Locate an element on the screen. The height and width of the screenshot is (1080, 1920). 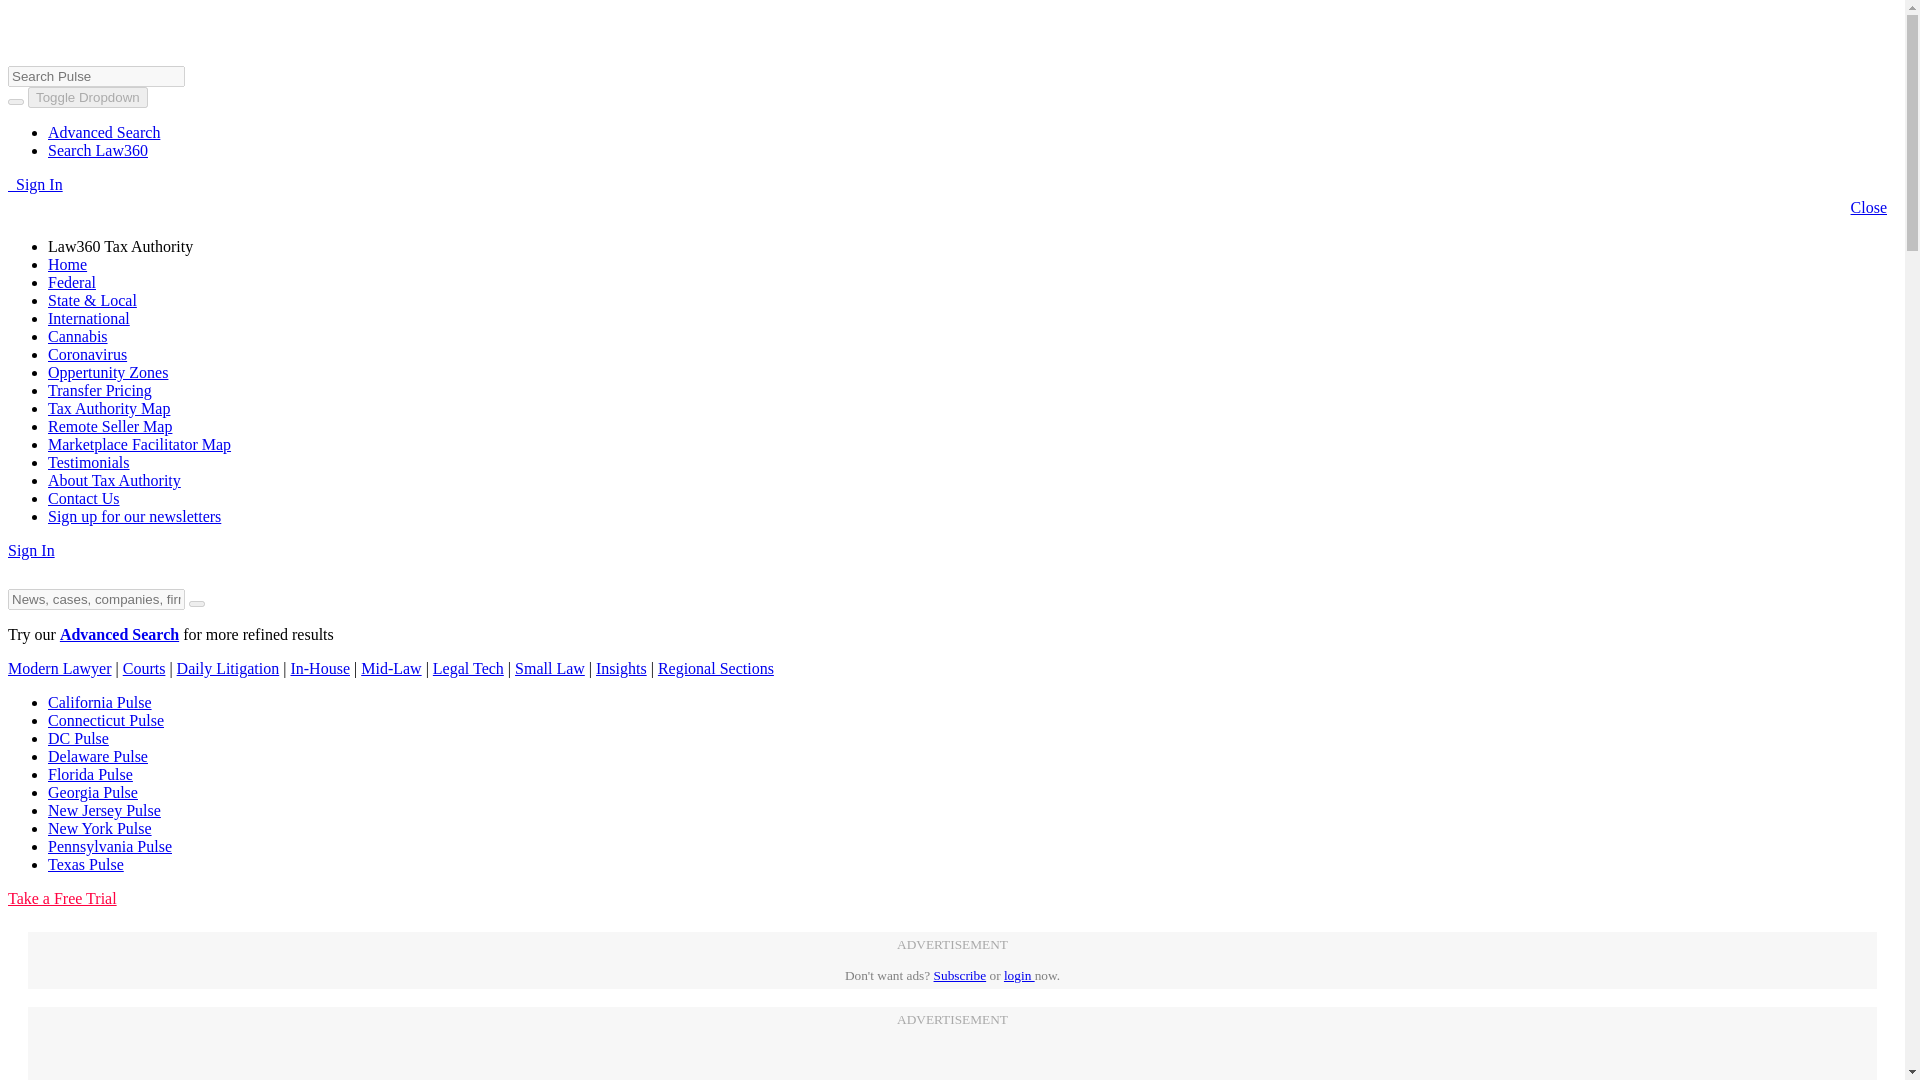
California Pulse is located at coordinates (100, 702).